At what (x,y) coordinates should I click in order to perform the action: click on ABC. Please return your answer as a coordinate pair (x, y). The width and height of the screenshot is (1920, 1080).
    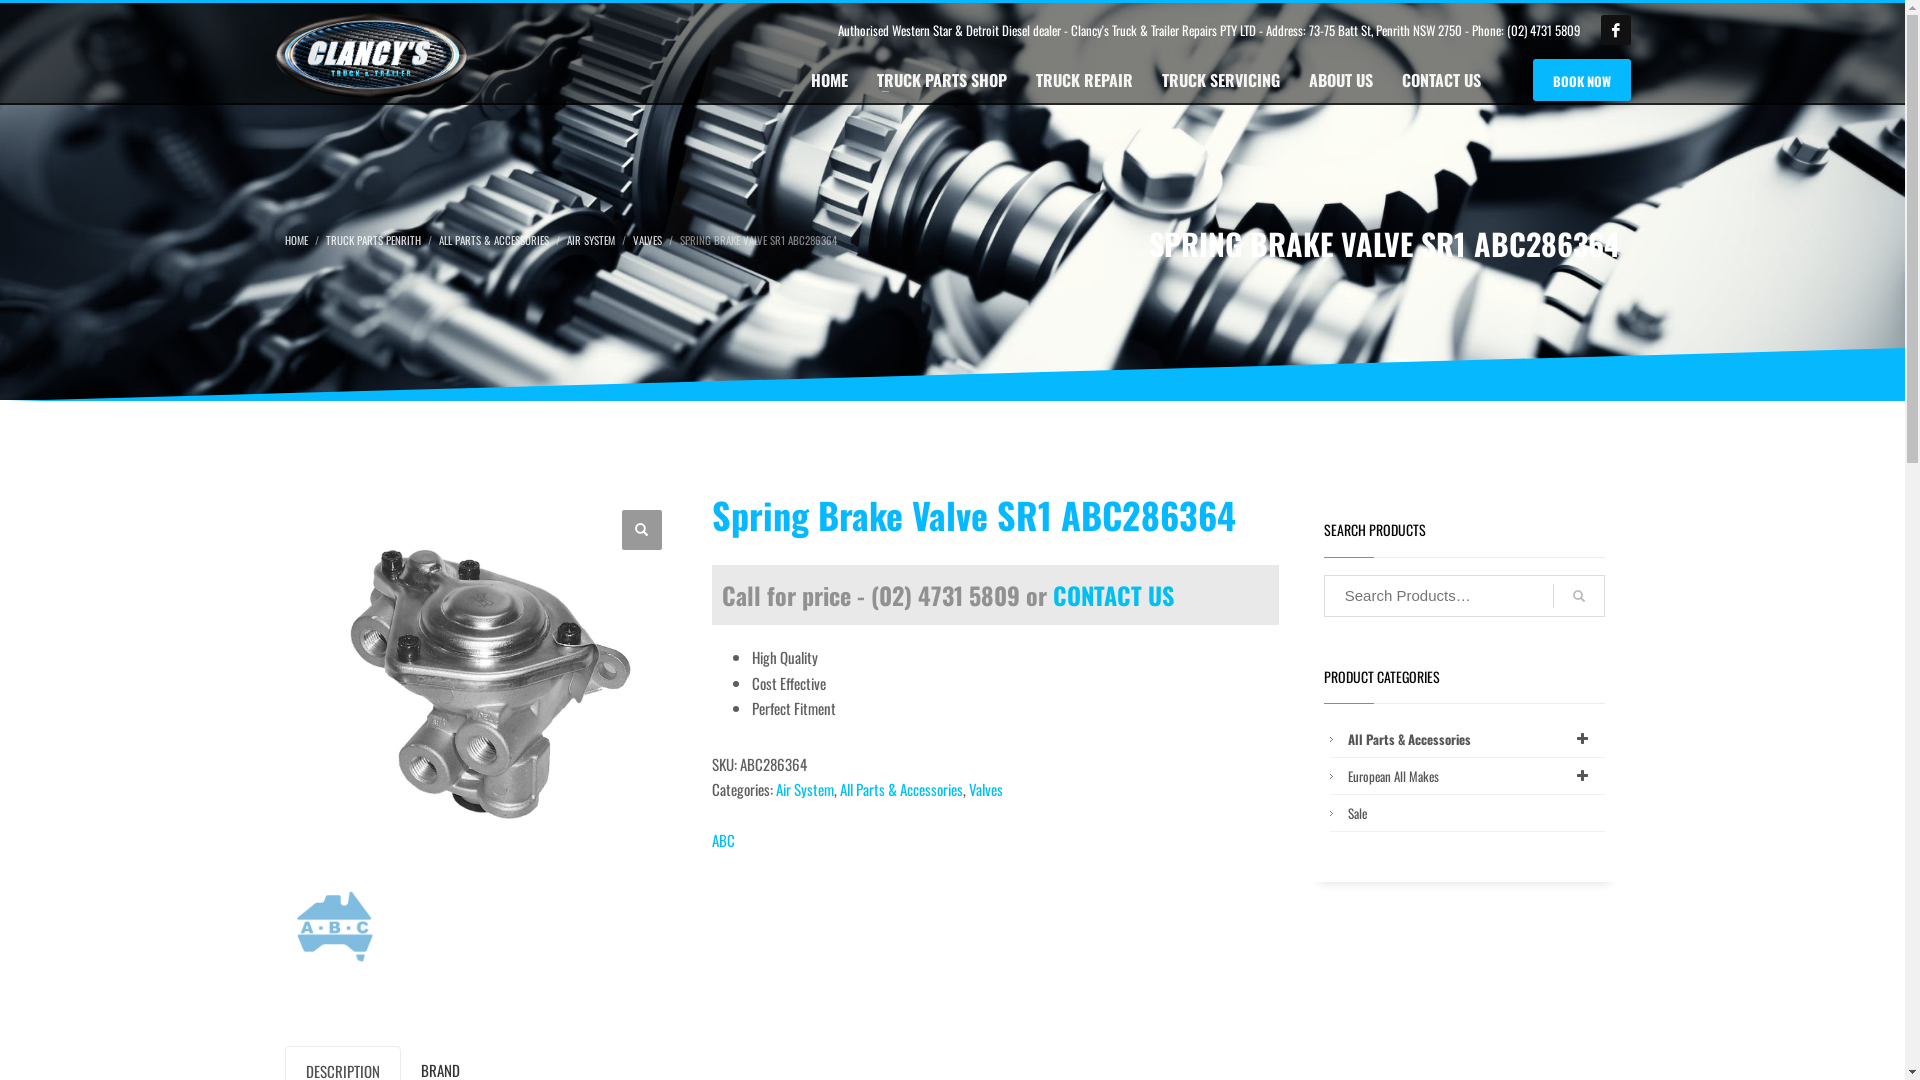
    Looking at the image, I should click on (724, 841).